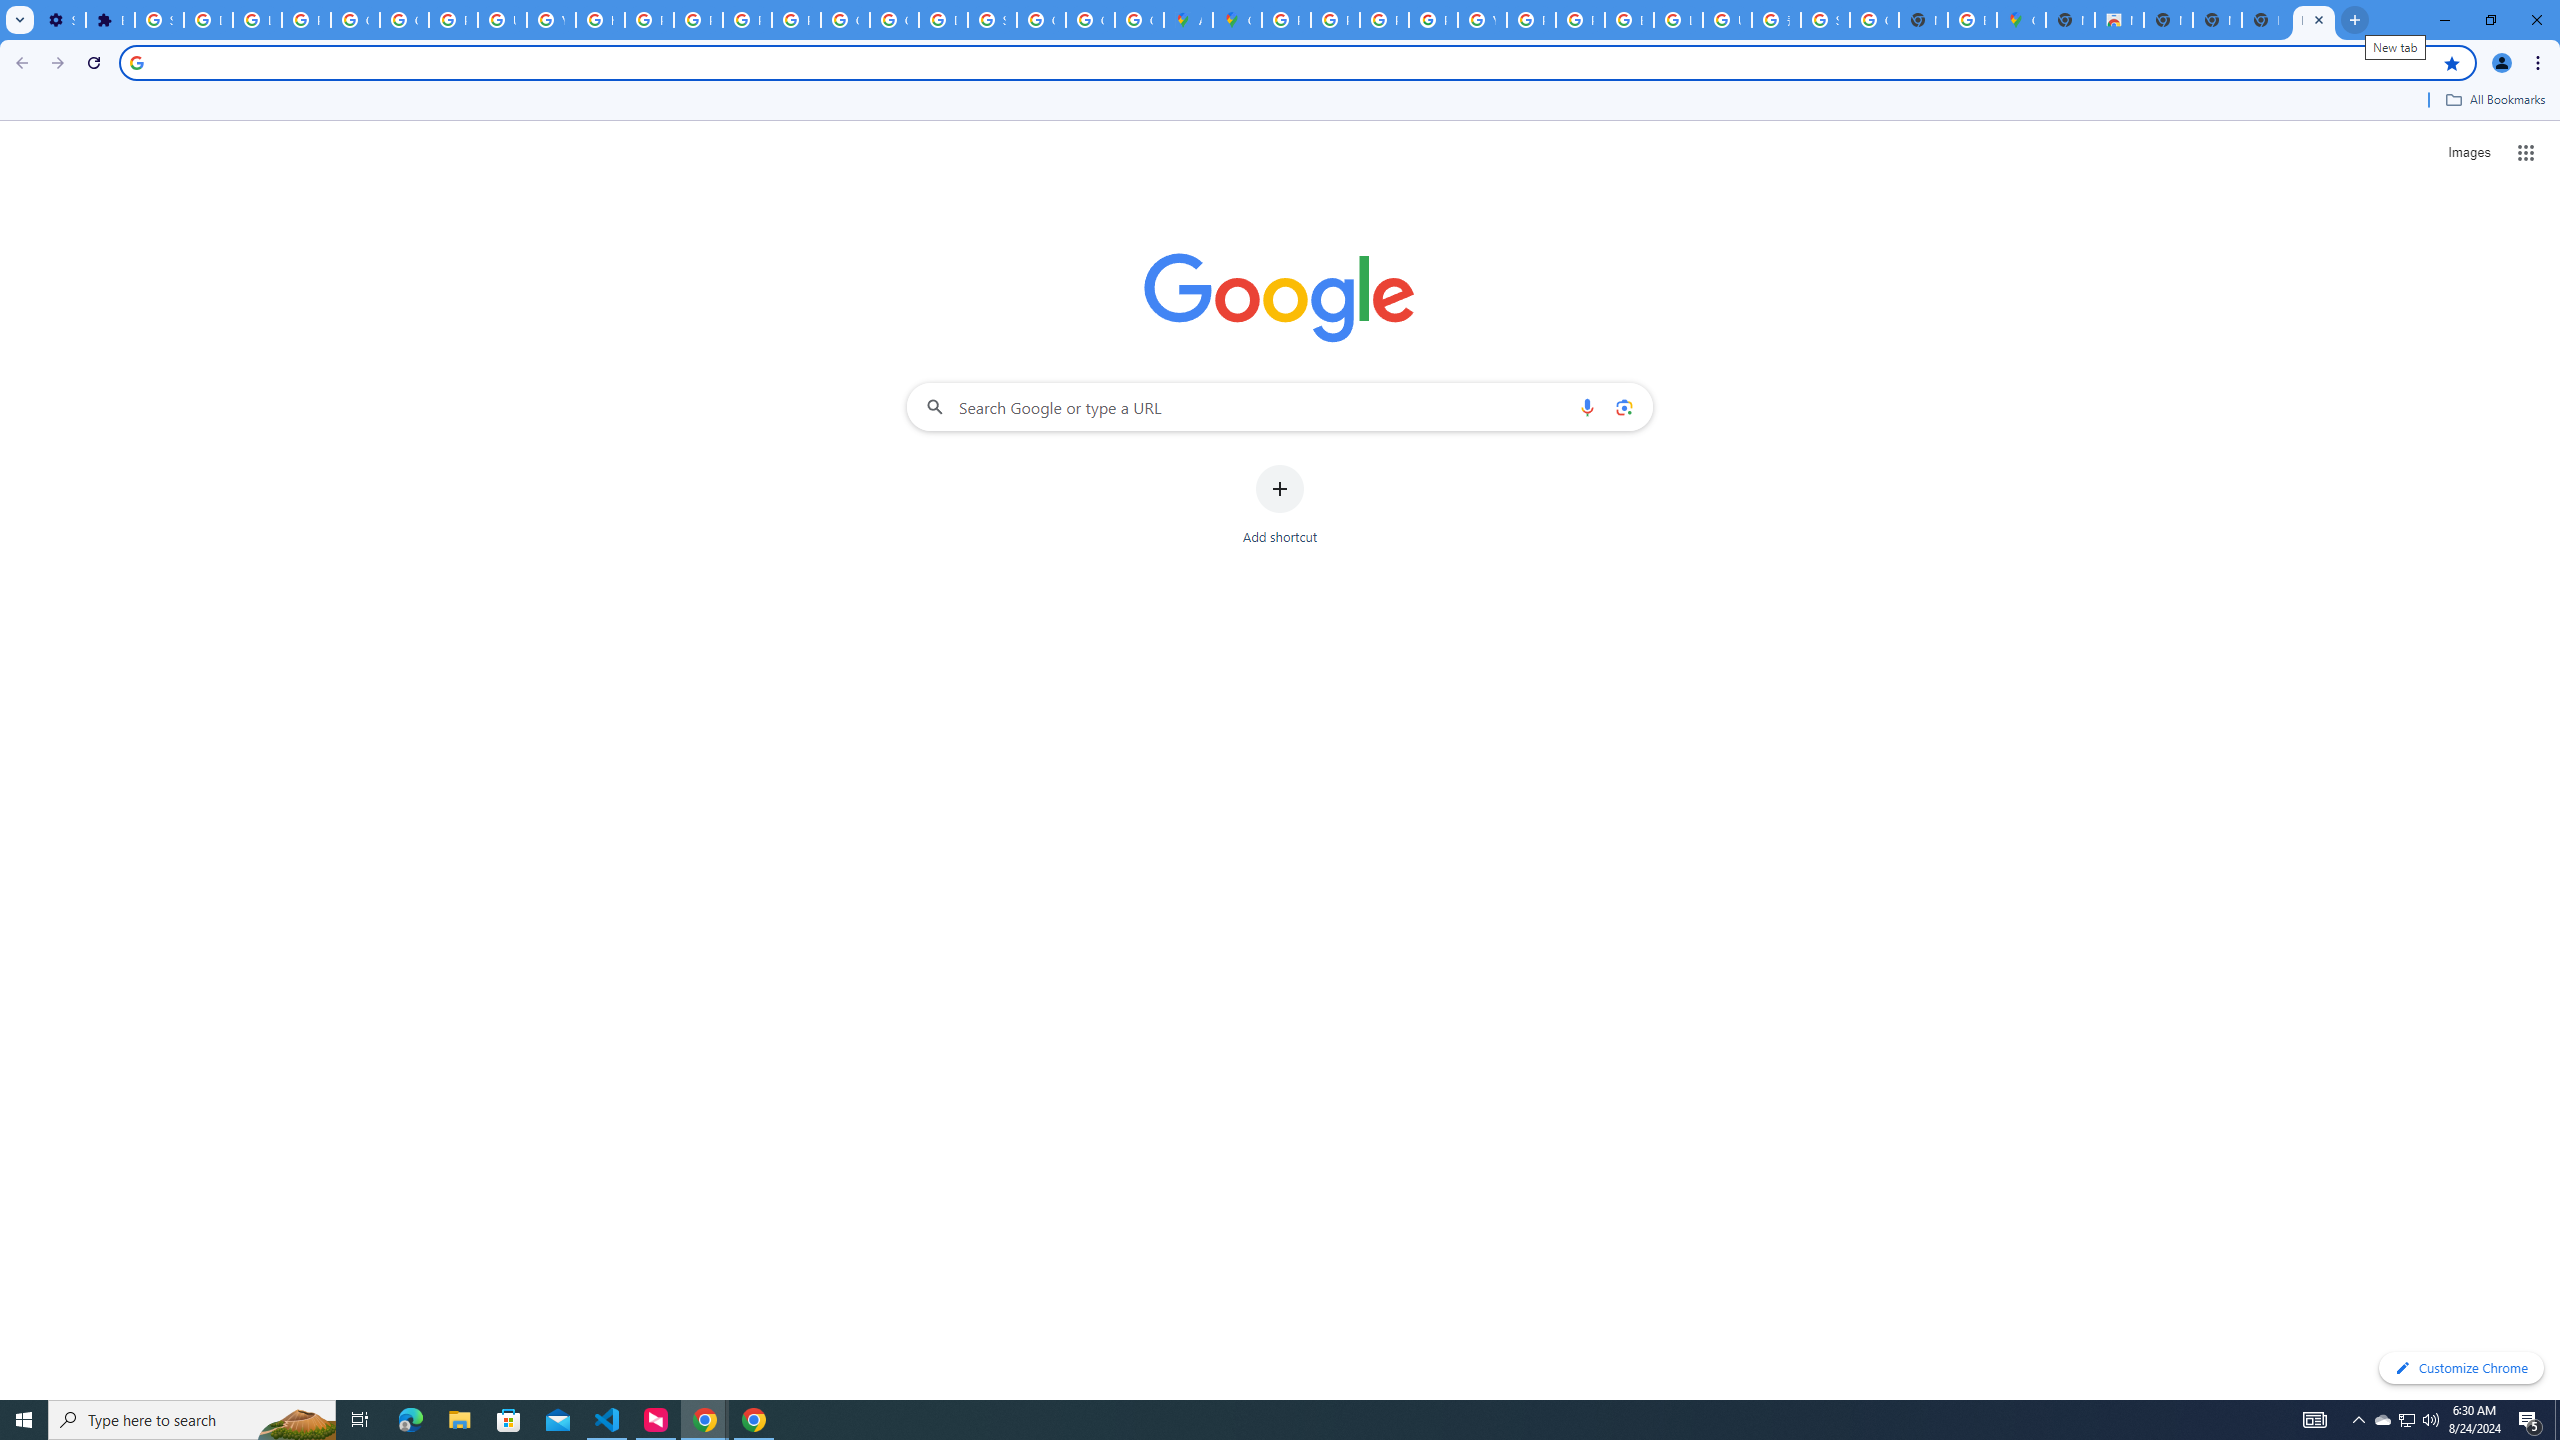 This screenshot has width=2560, height=1440. Describe the element at coordinates (2468, 153) in the screenshot. I see `Search for Images ` at that location.